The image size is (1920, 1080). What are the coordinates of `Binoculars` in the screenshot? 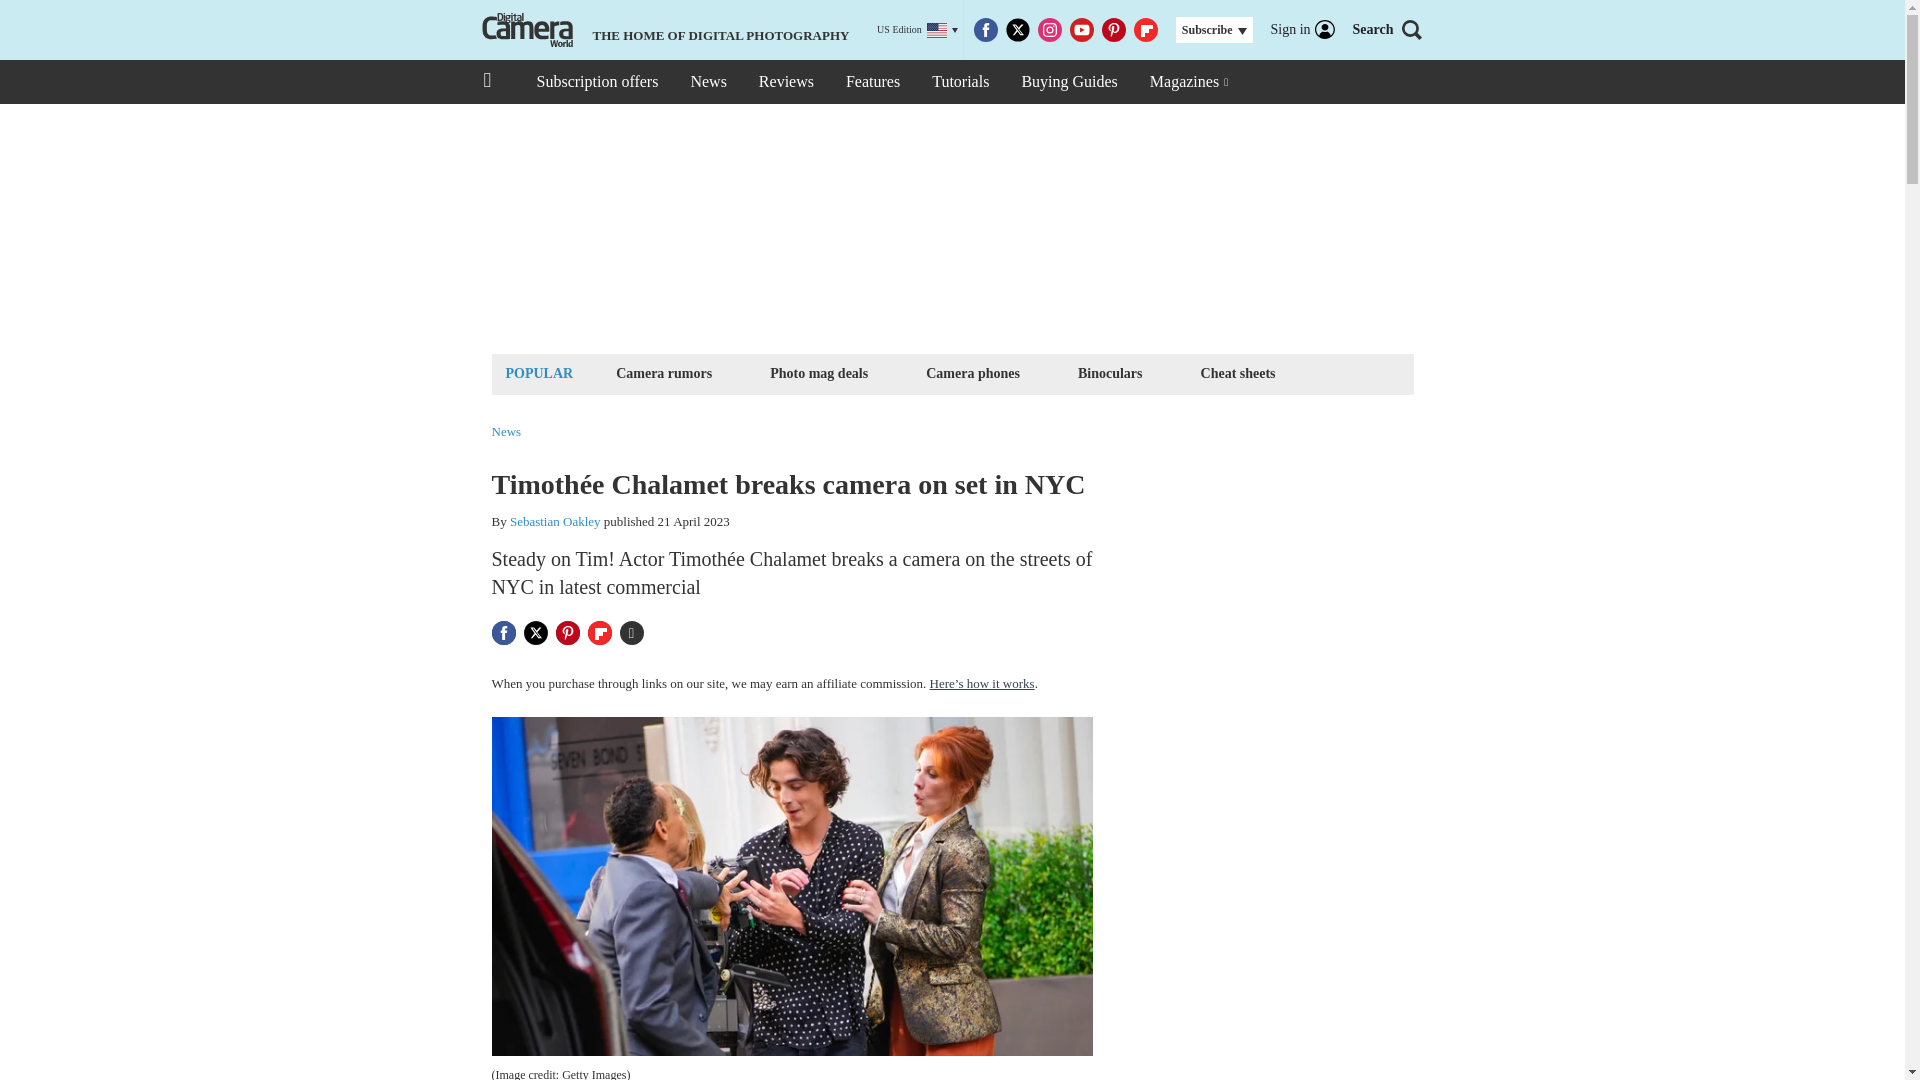 It's located at (1110, 372).